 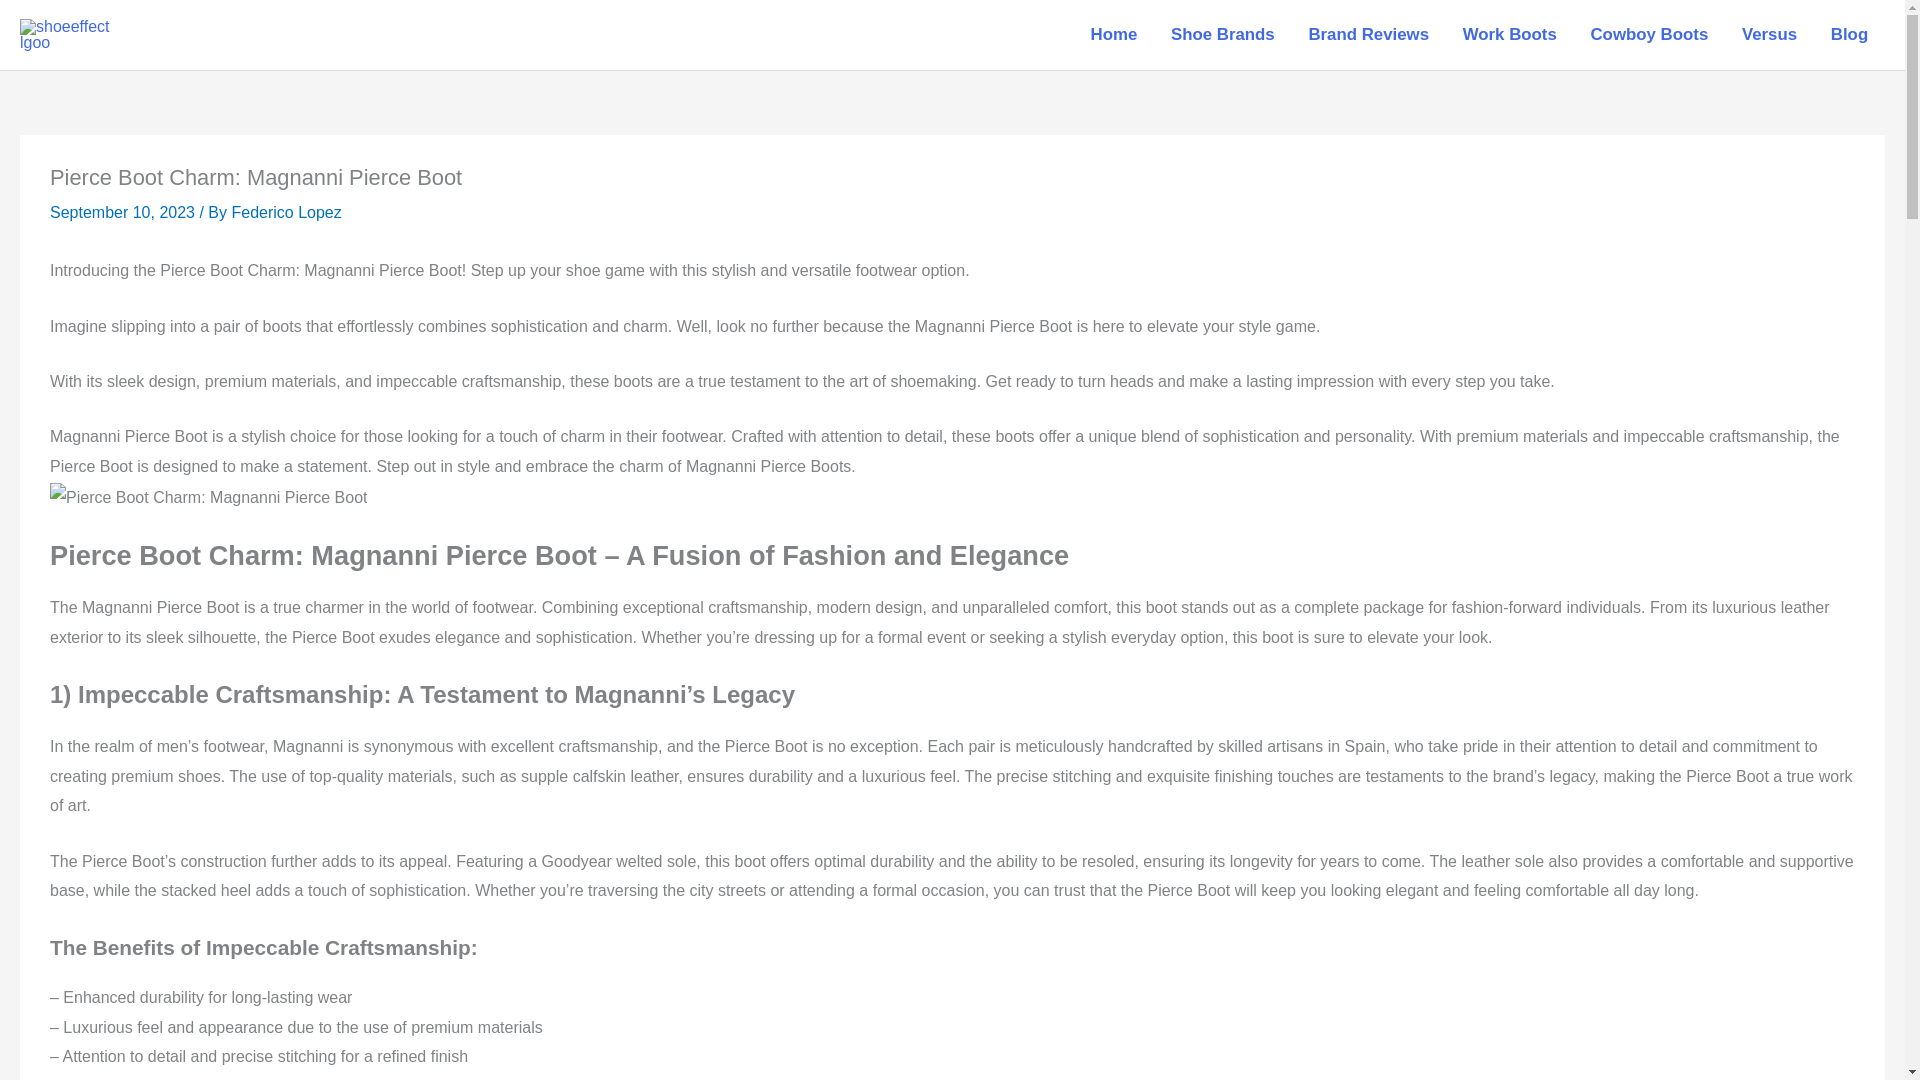 I want to click on Brand Reviews, so click(x=1368, y=35).